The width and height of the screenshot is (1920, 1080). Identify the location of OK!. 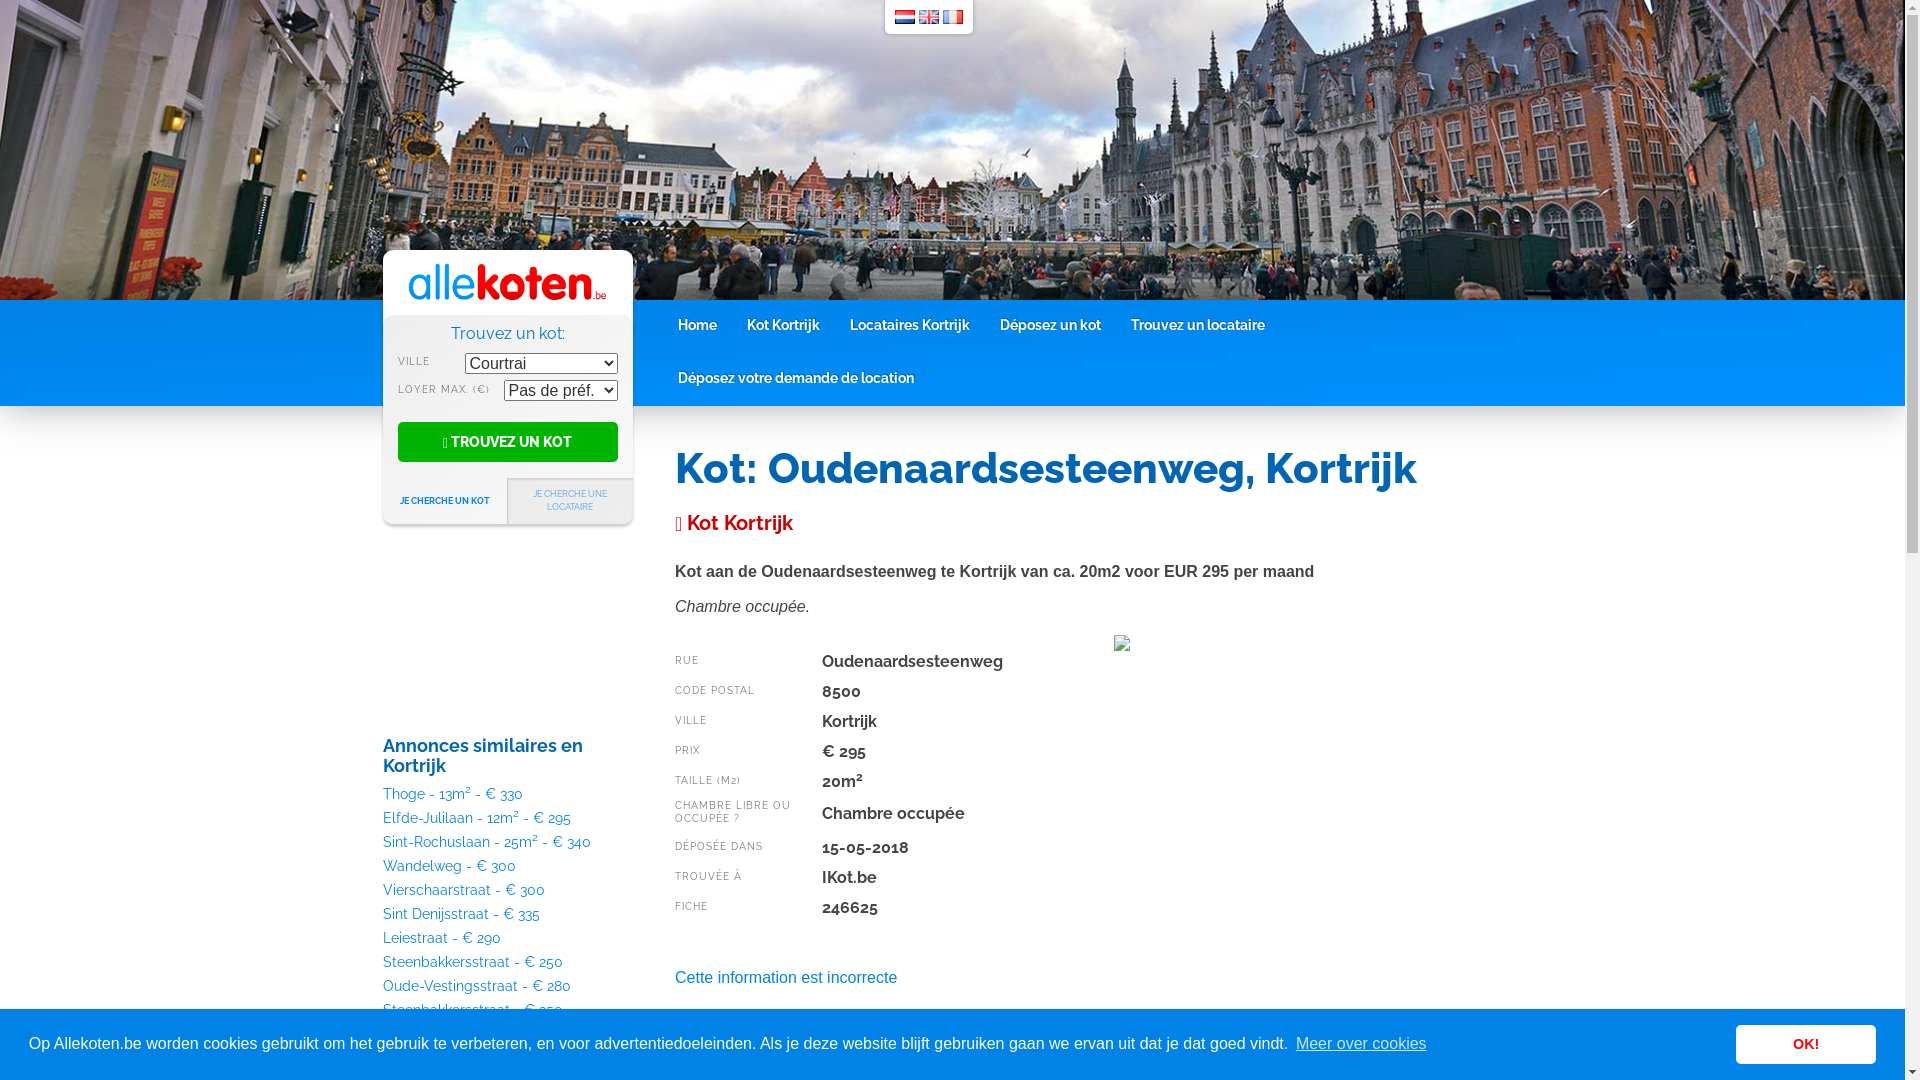
(1806, 1044).